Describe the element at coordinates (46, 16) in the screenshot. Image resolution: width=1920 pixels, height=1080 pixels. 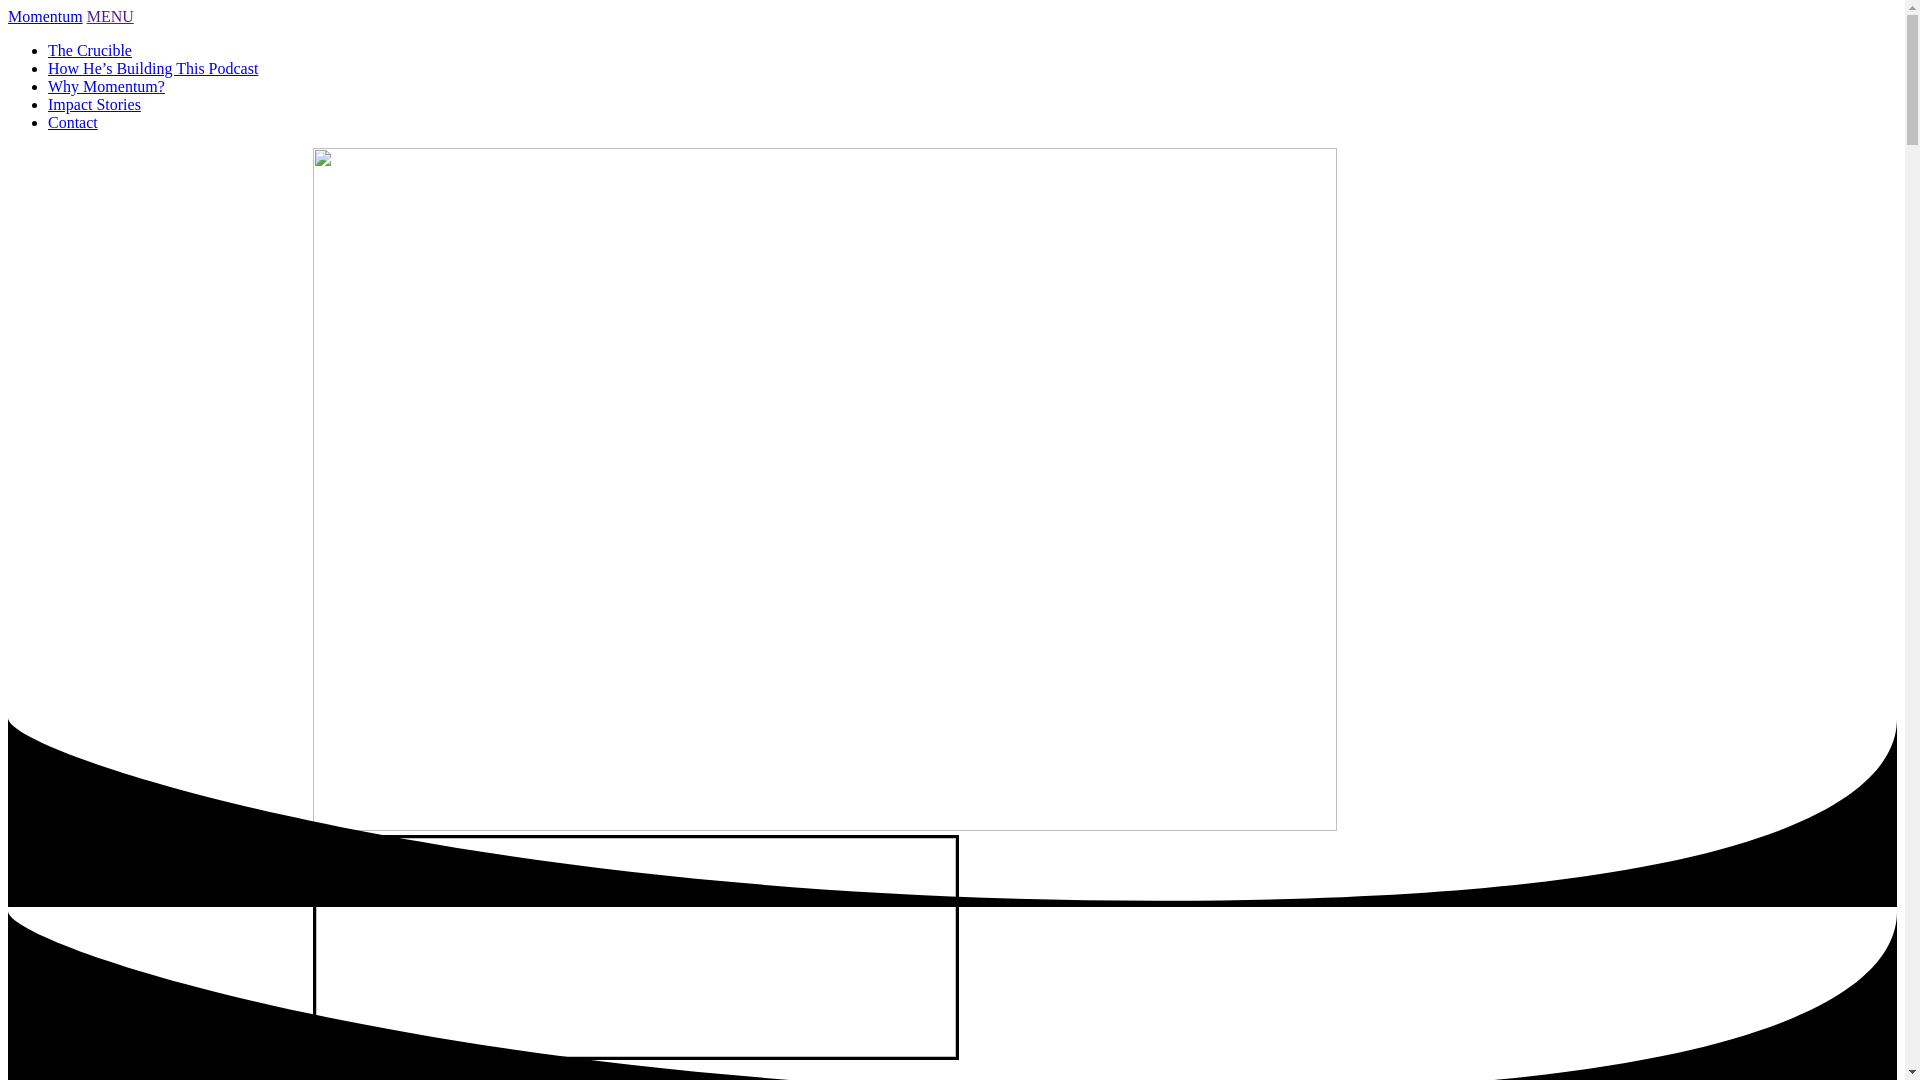
I see `Momentum` at that location.